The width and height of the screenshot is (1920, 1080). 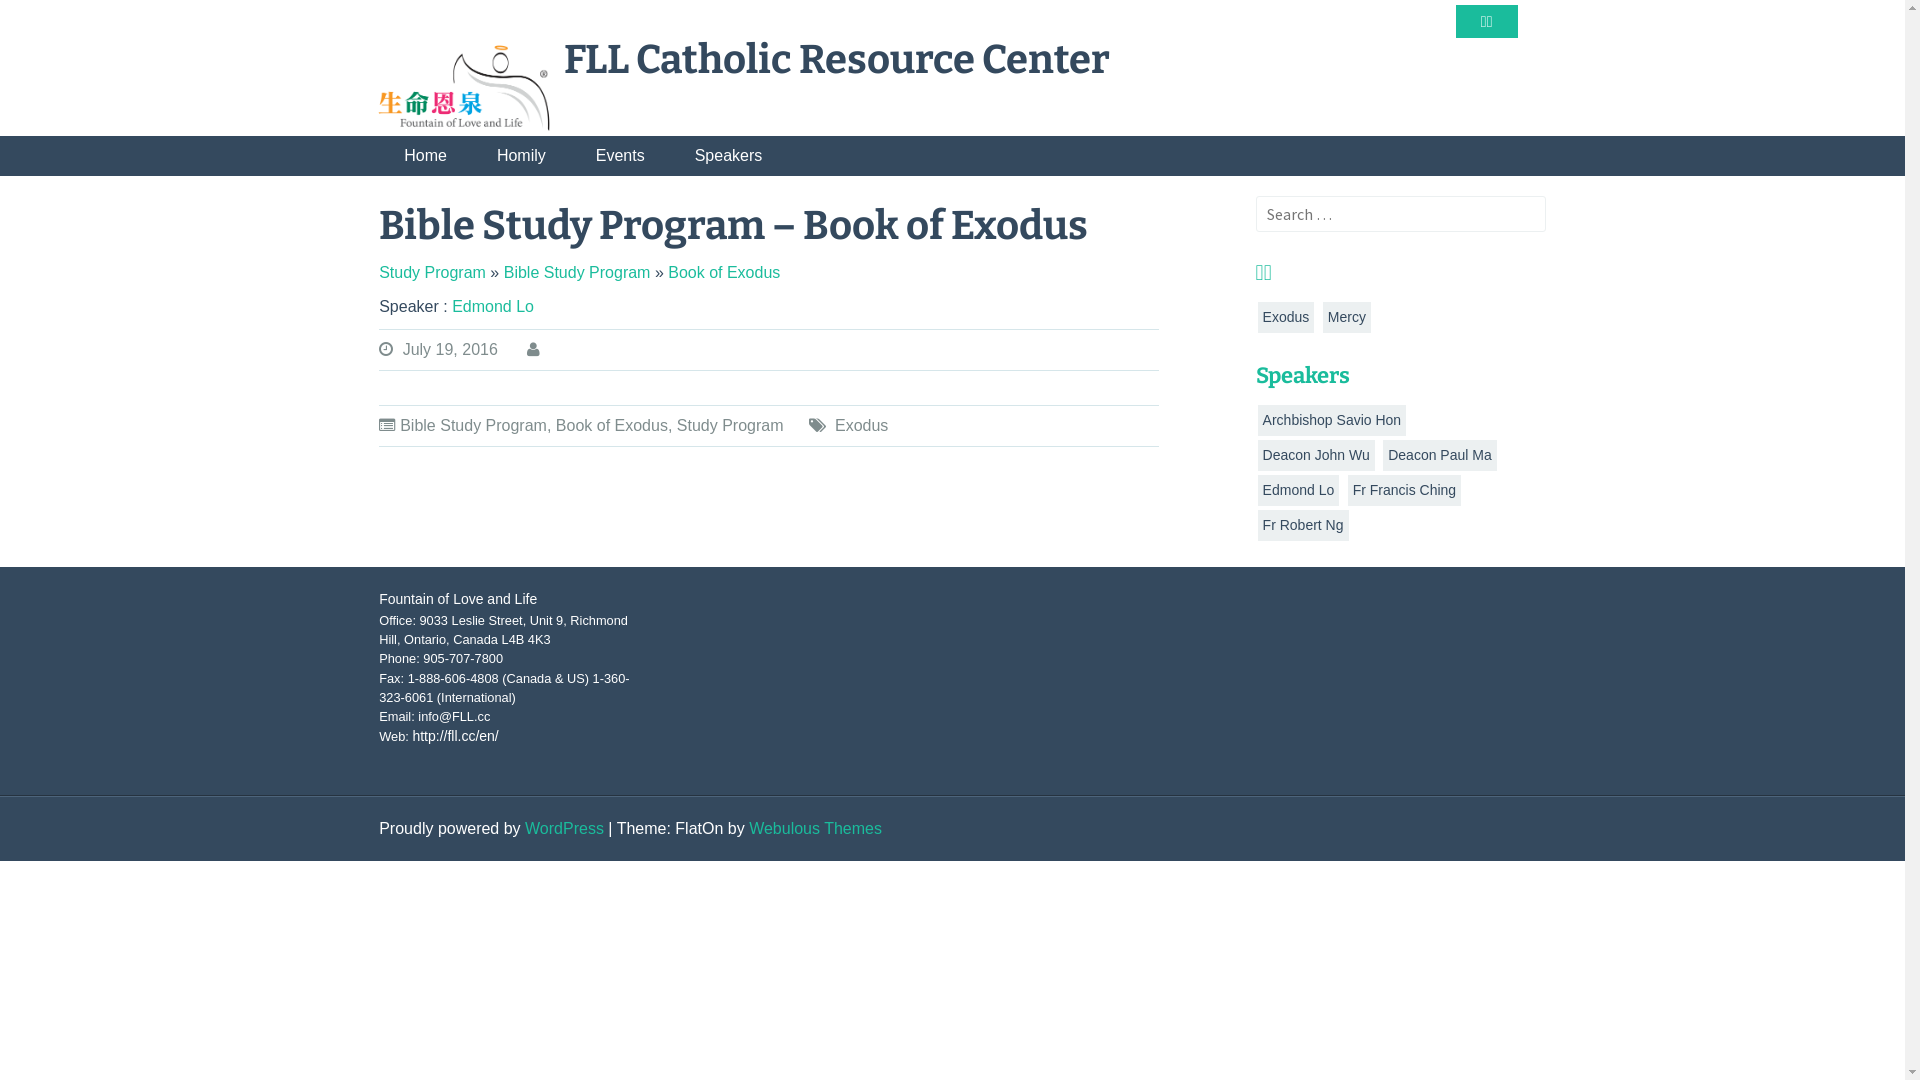 What do you see at coordinates (612, 426) in the screenshot?
I see `Book of Exodus` at bounding box center [612, 426].